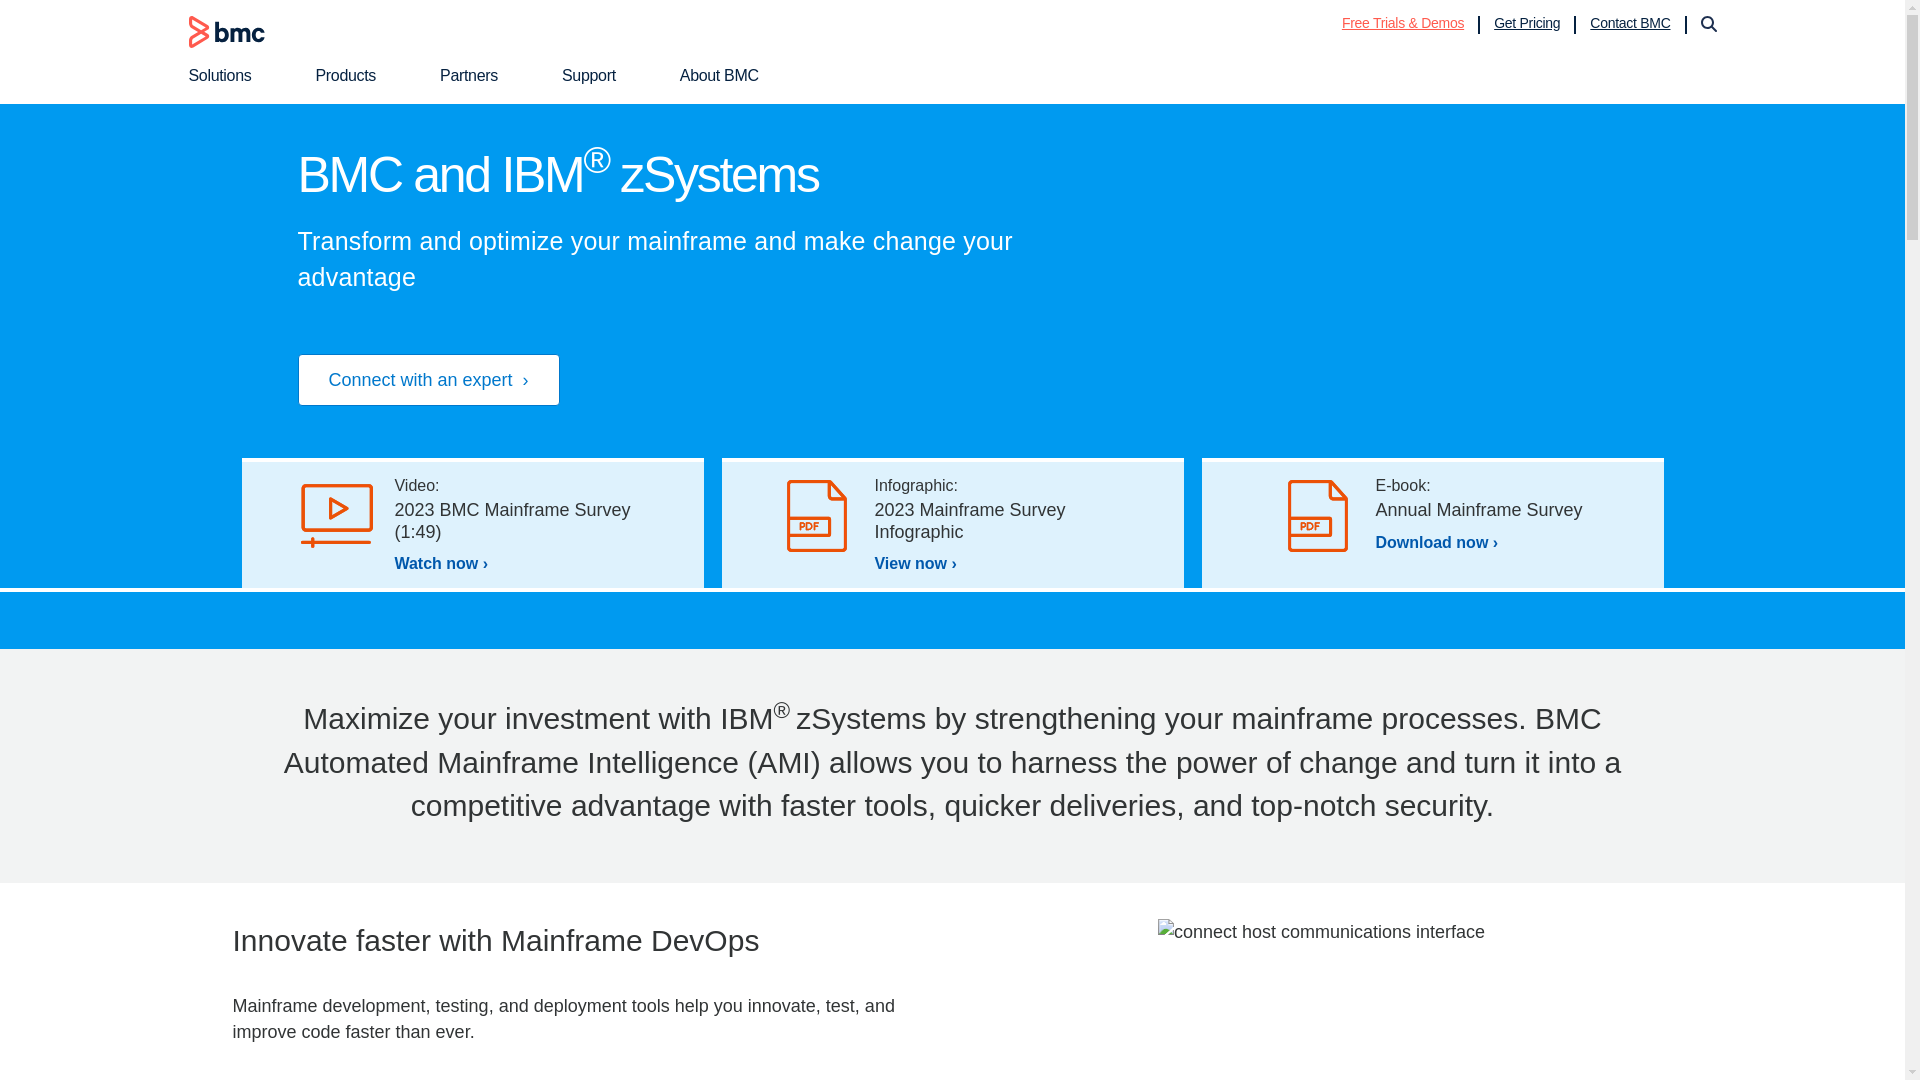 This screenshot has height=1080, width=1920. What do you see at coordinates (731, 75) in the screenshot?
I see `About BMC` at bounding box center [731, 75].